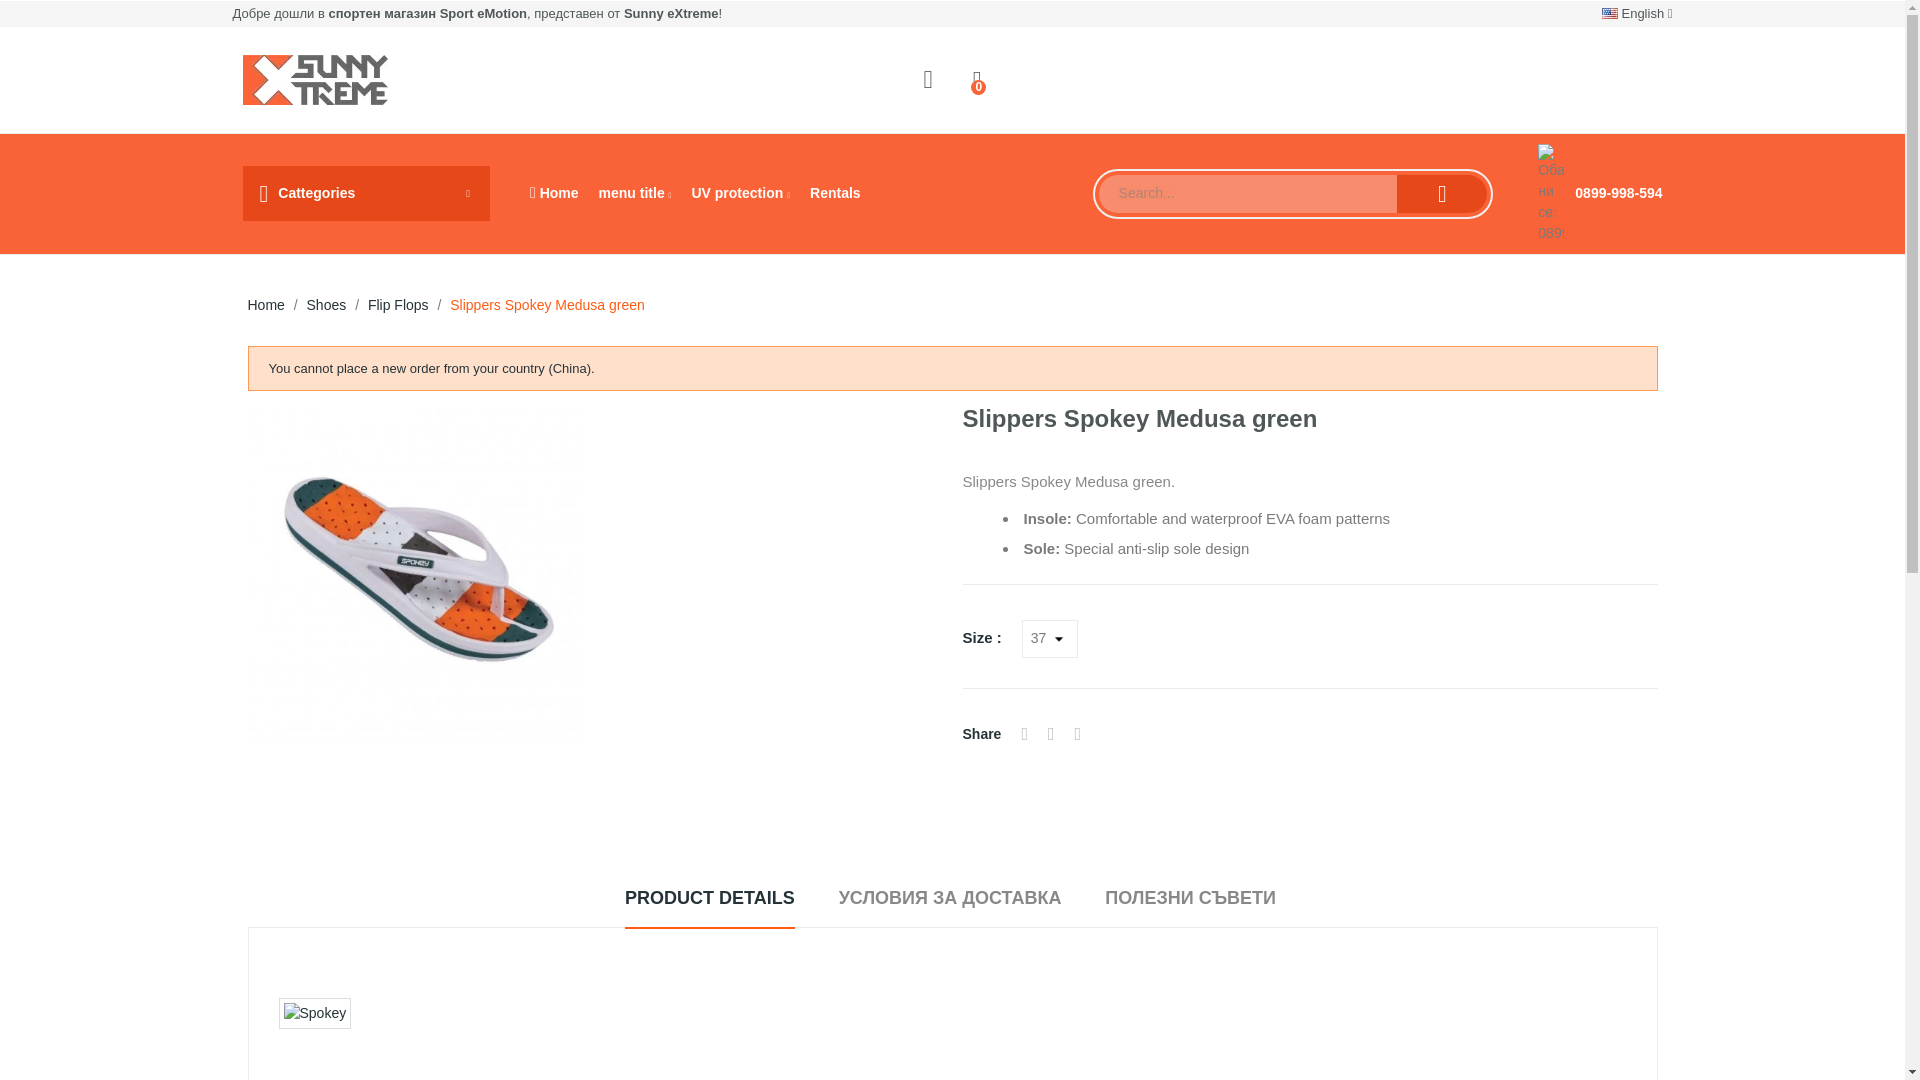 This screenshot has width=1920, height=1080. I want to click on Pinterest, so click(1078, 733).